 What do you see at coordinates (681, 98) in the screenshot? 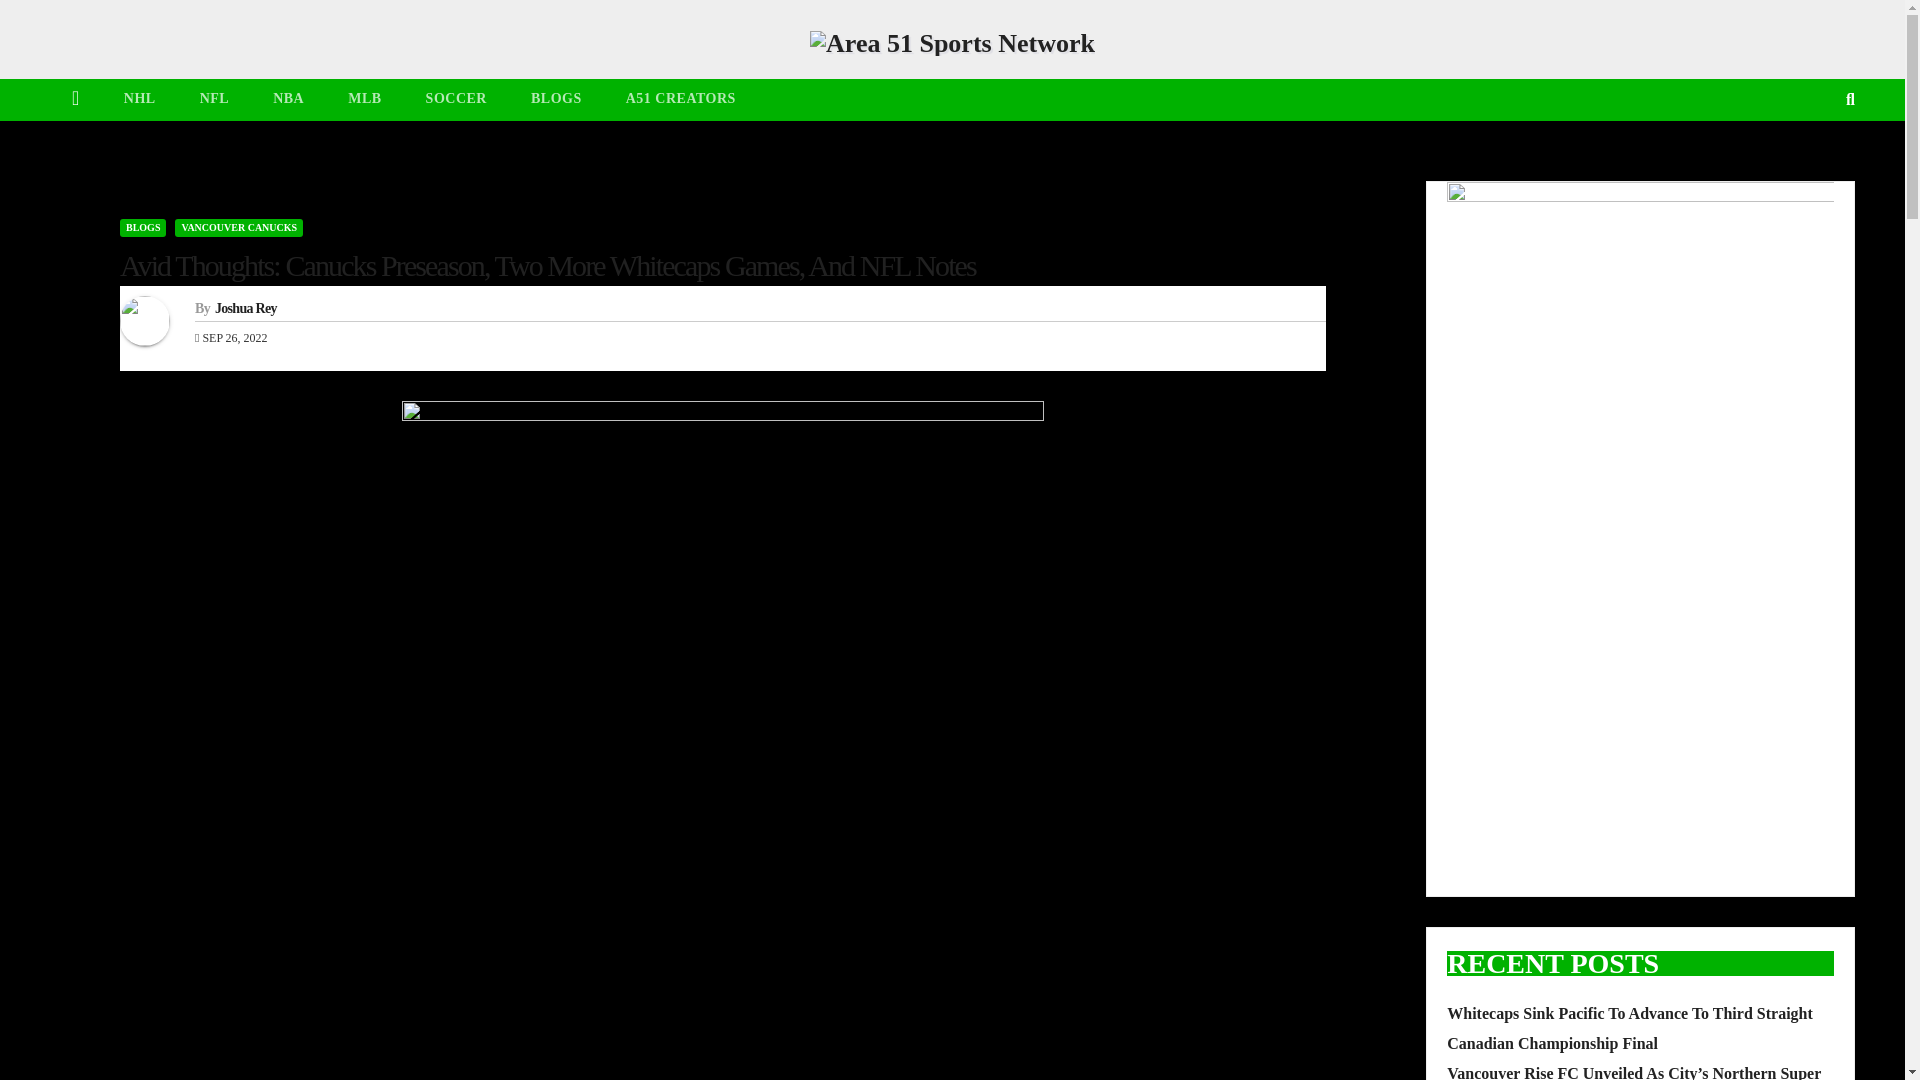
I see `A51 CREATORS` at bounding box center [681, 98].